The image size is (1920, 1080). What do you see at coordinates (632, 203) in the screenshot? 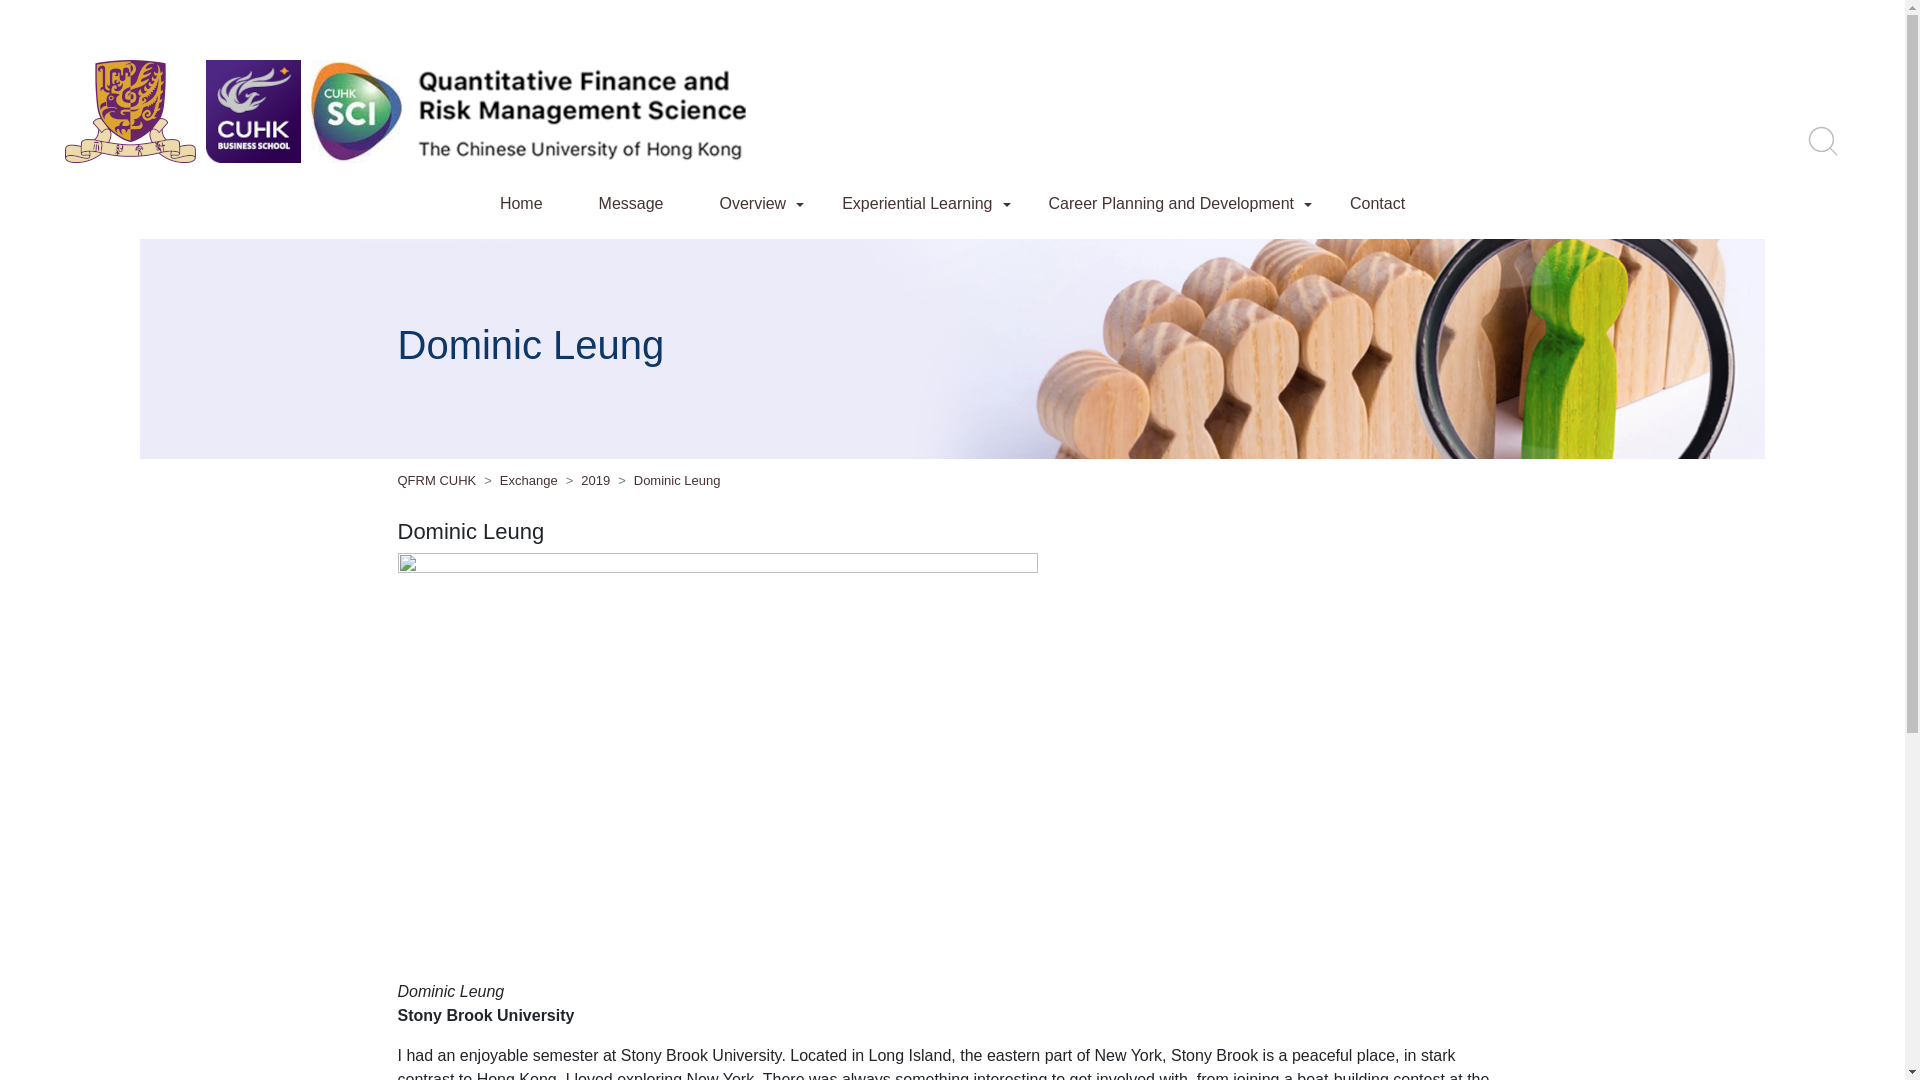
I see `Message` at bounding box center [632, 203].